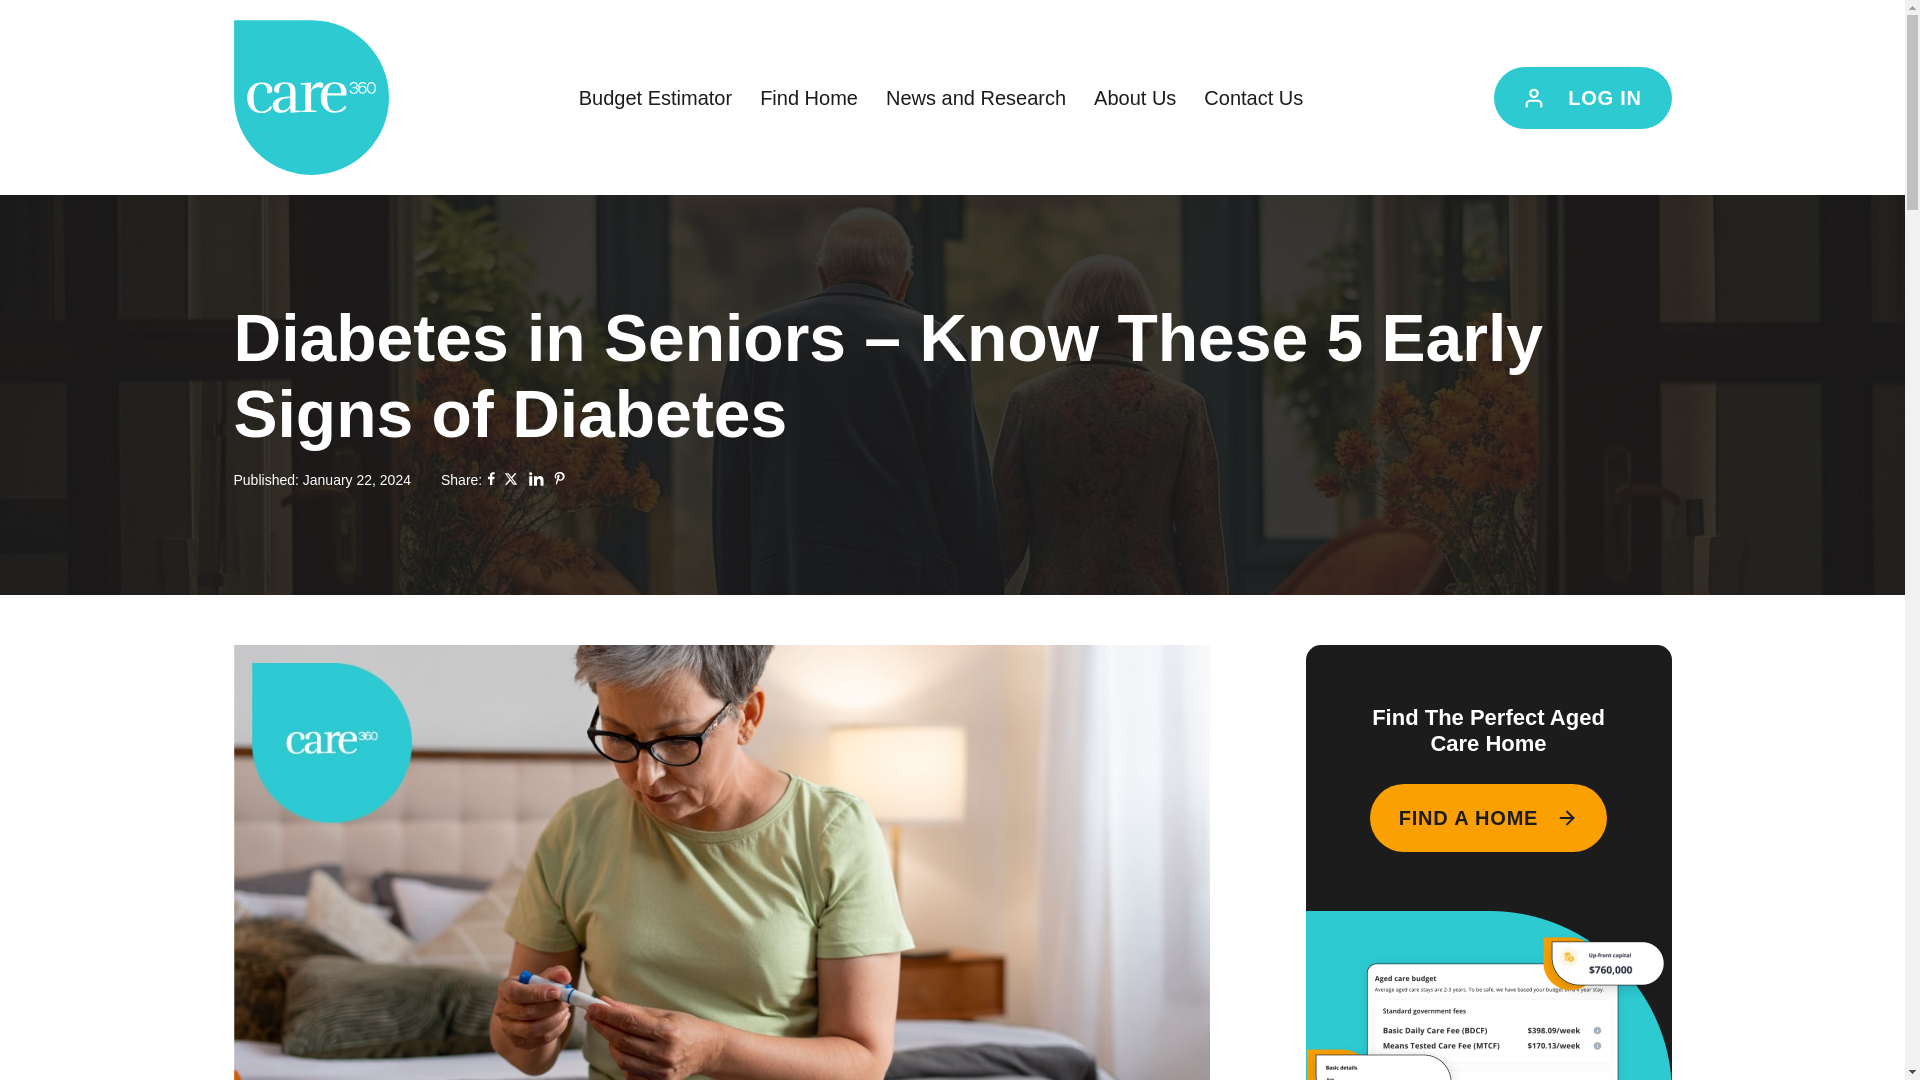 The height and width of the screenshot is (1080, 1920). I want to click on News and Research, so click(975, 97).